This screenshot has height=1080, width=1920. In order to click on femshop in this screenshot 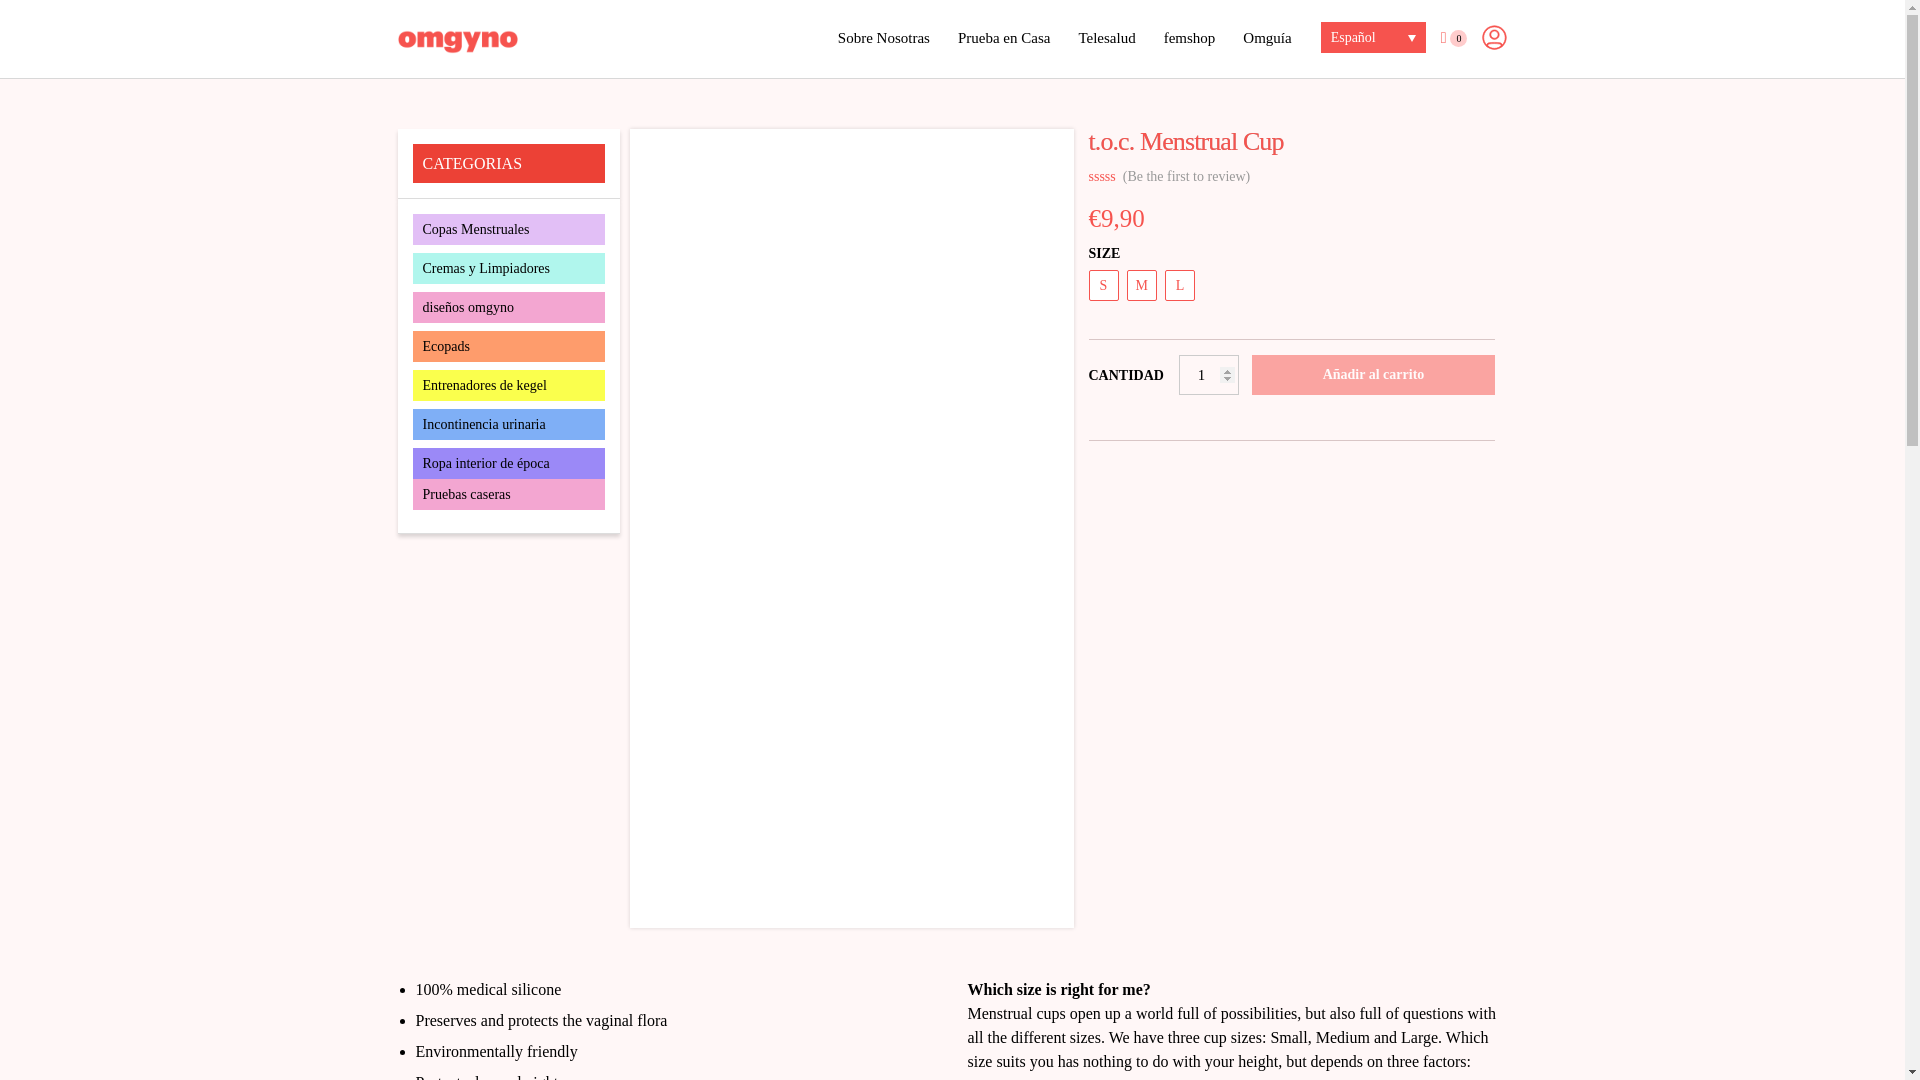, I will do `click(1190, 38)`.